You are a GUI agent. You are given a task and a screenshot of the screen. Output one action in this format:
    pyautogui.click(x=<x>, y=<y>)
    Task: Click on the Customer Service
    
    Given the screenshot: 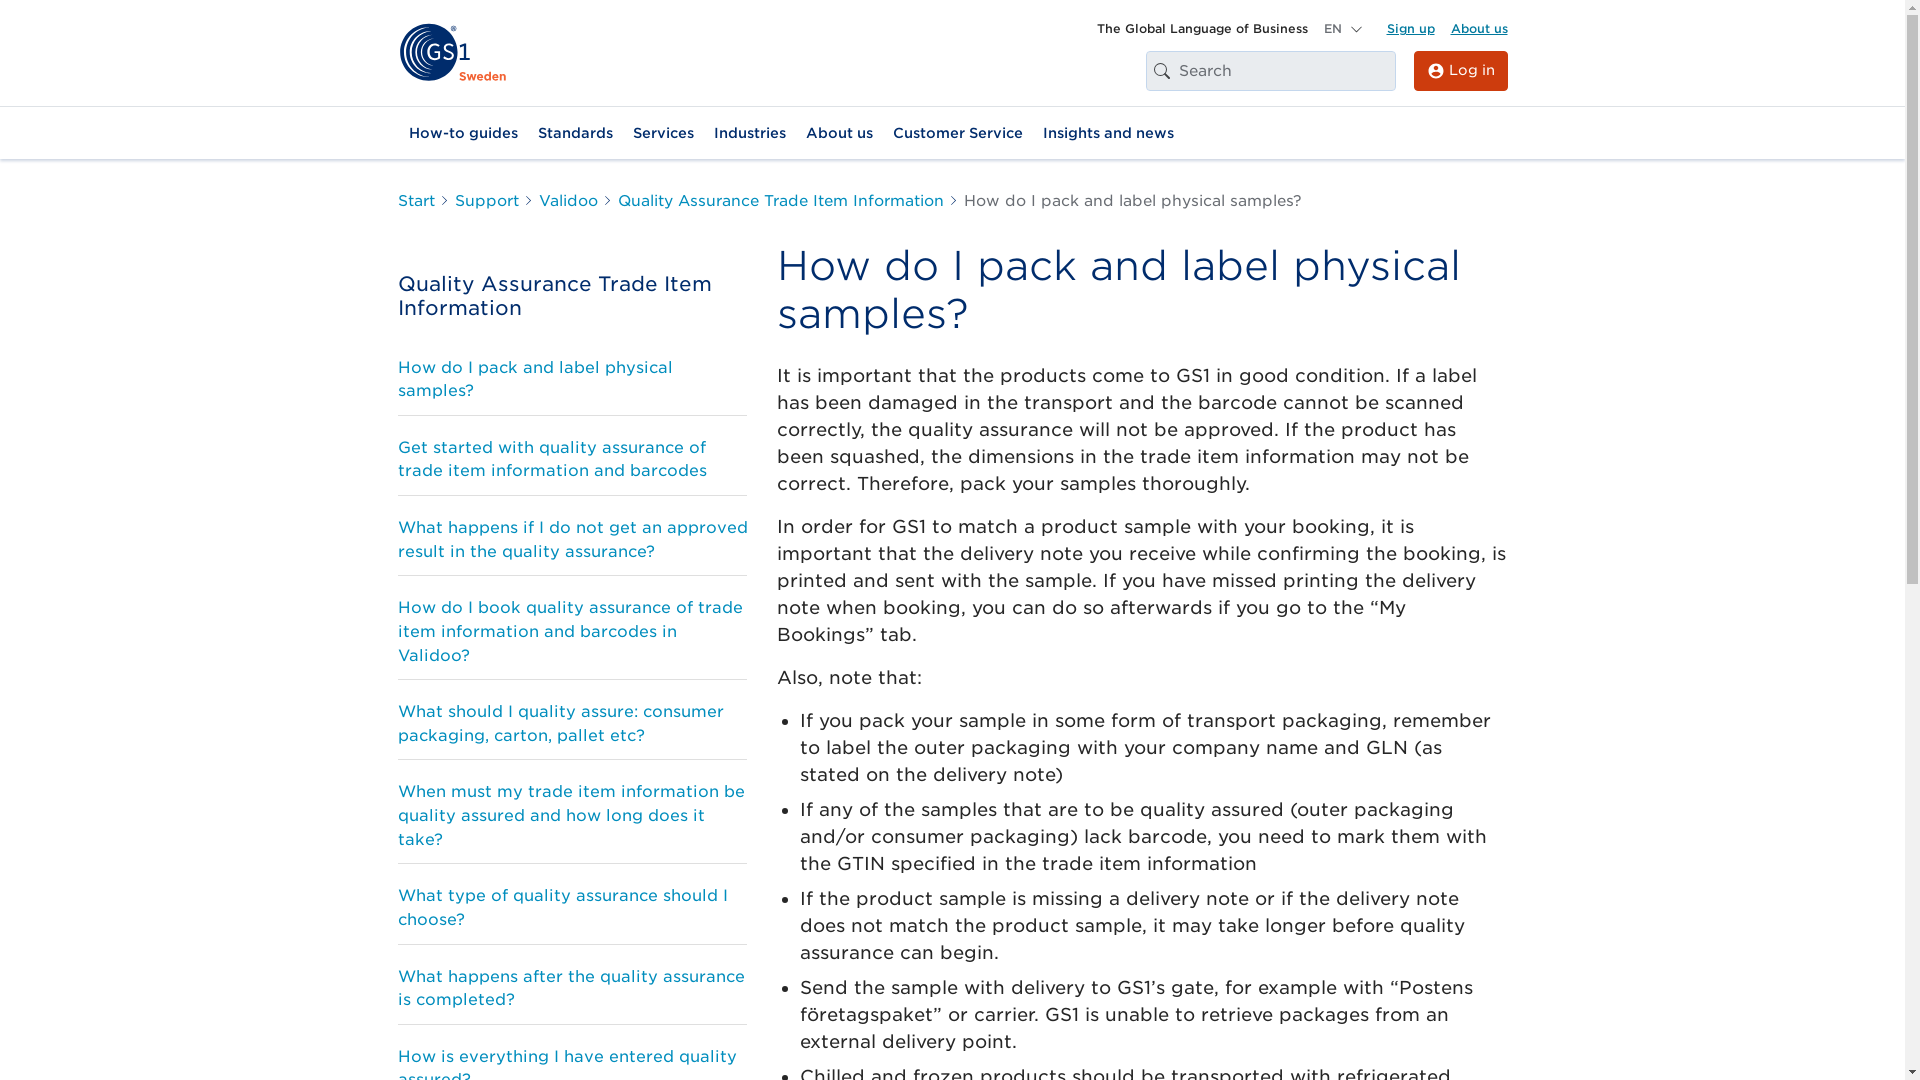 What is the action you would take?
    pyautogui.click(x=956, y=133)
    